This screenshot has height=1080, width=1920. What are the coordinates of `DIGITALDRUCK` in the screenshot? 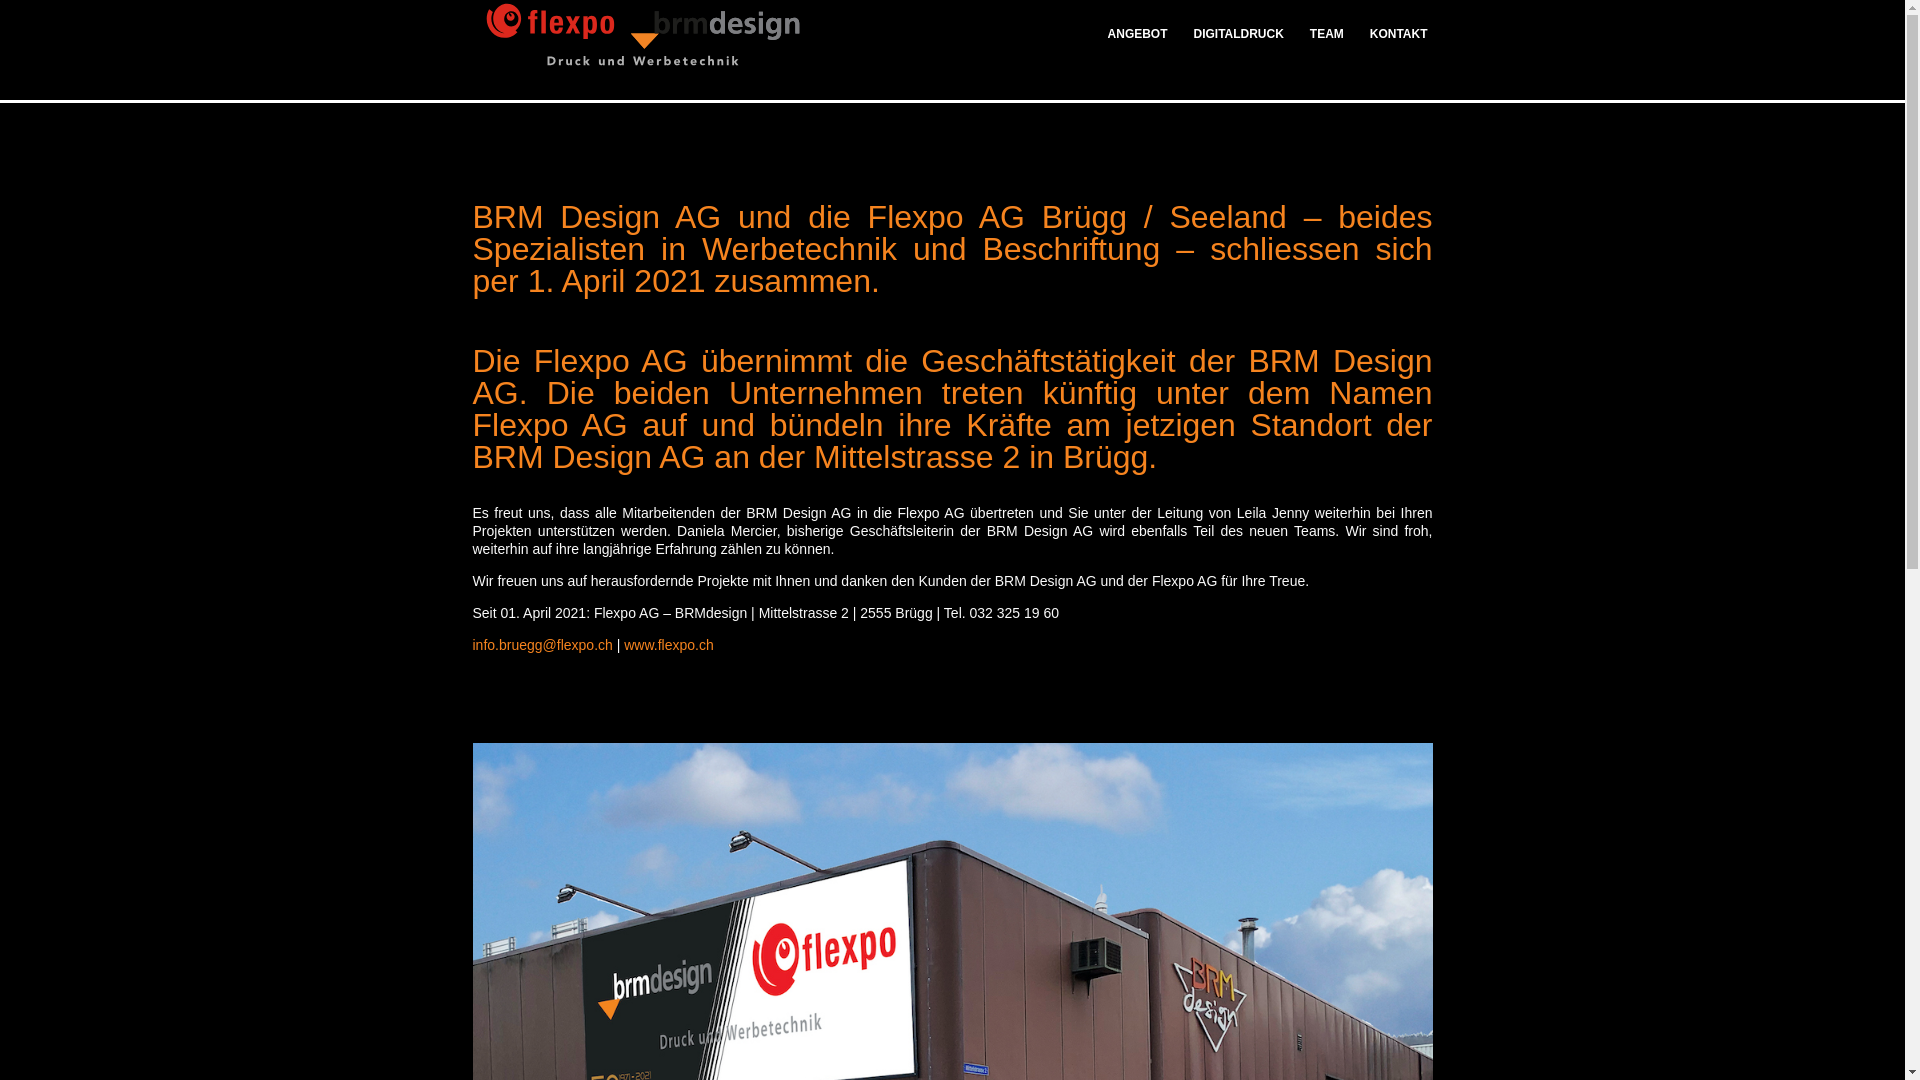 It's located at (1239, 49).